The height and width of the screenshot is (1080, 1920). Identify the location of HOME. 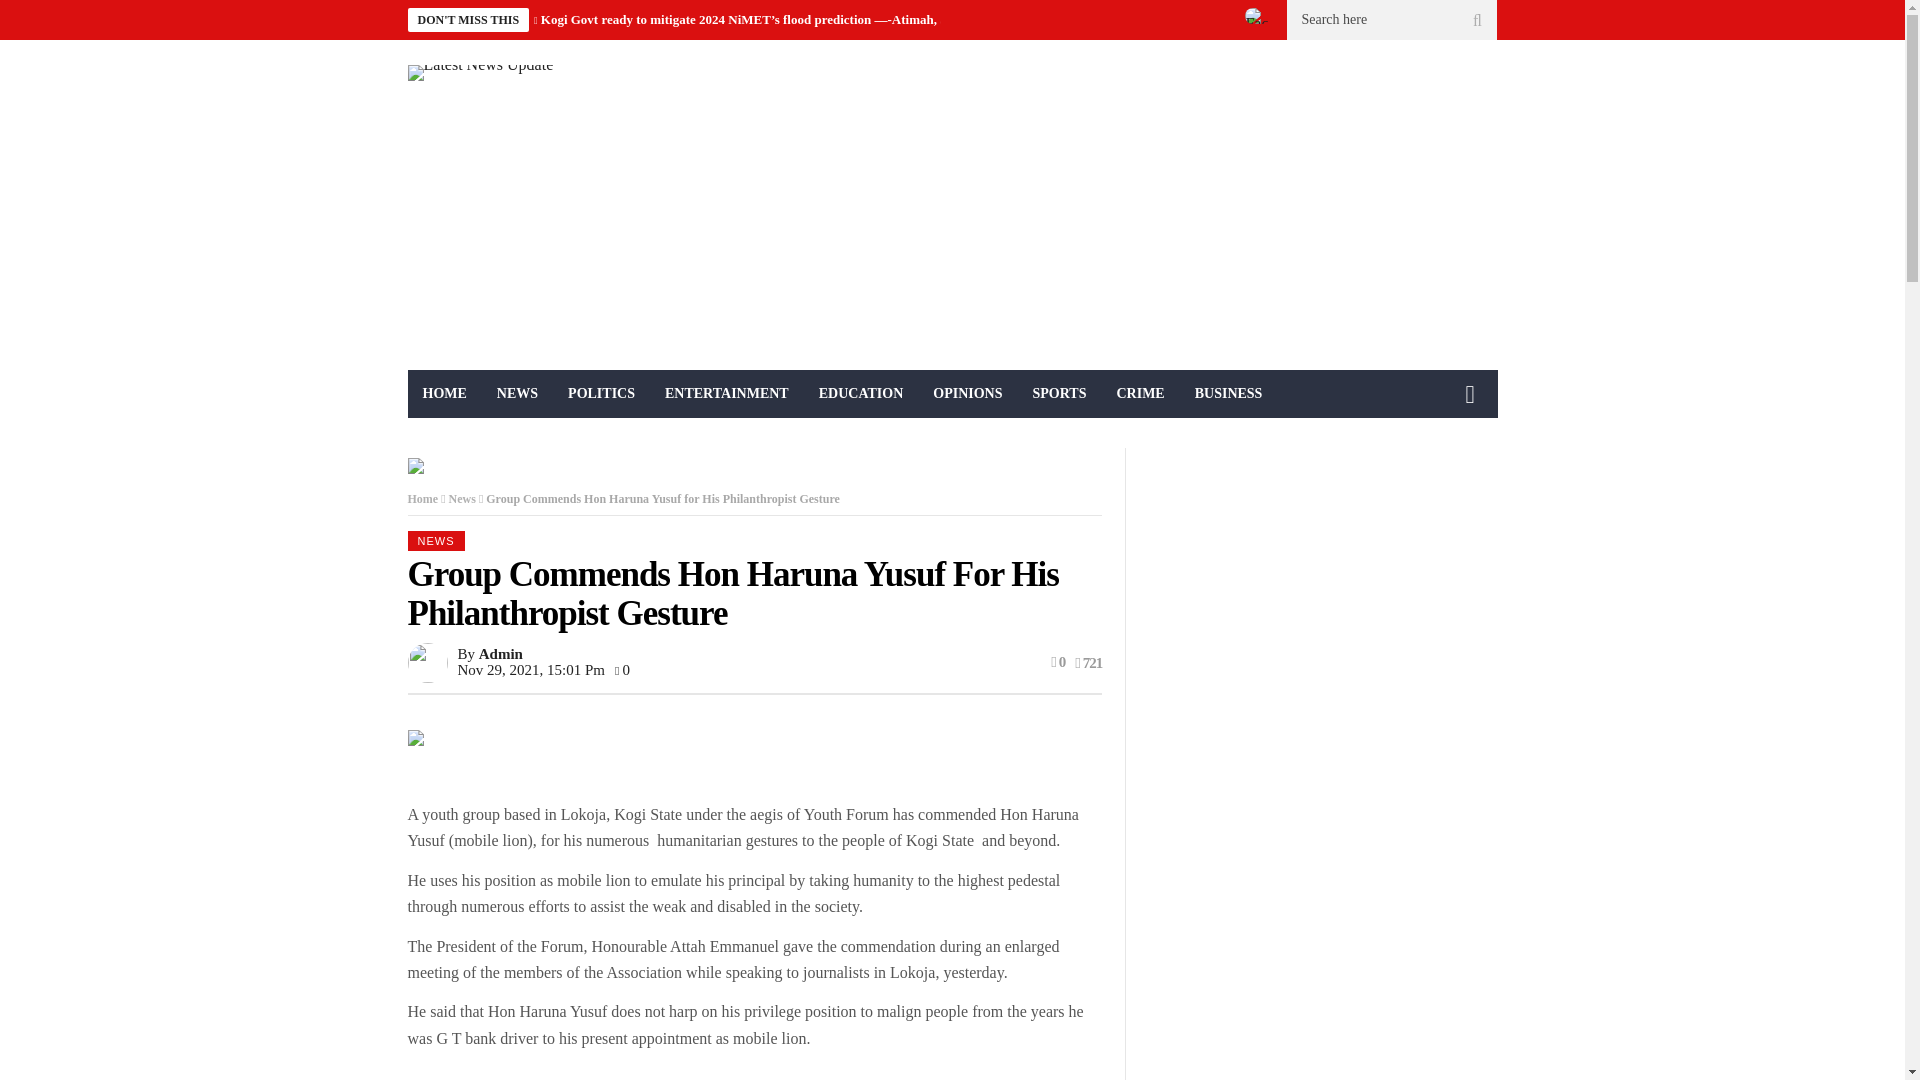
(444, 394).